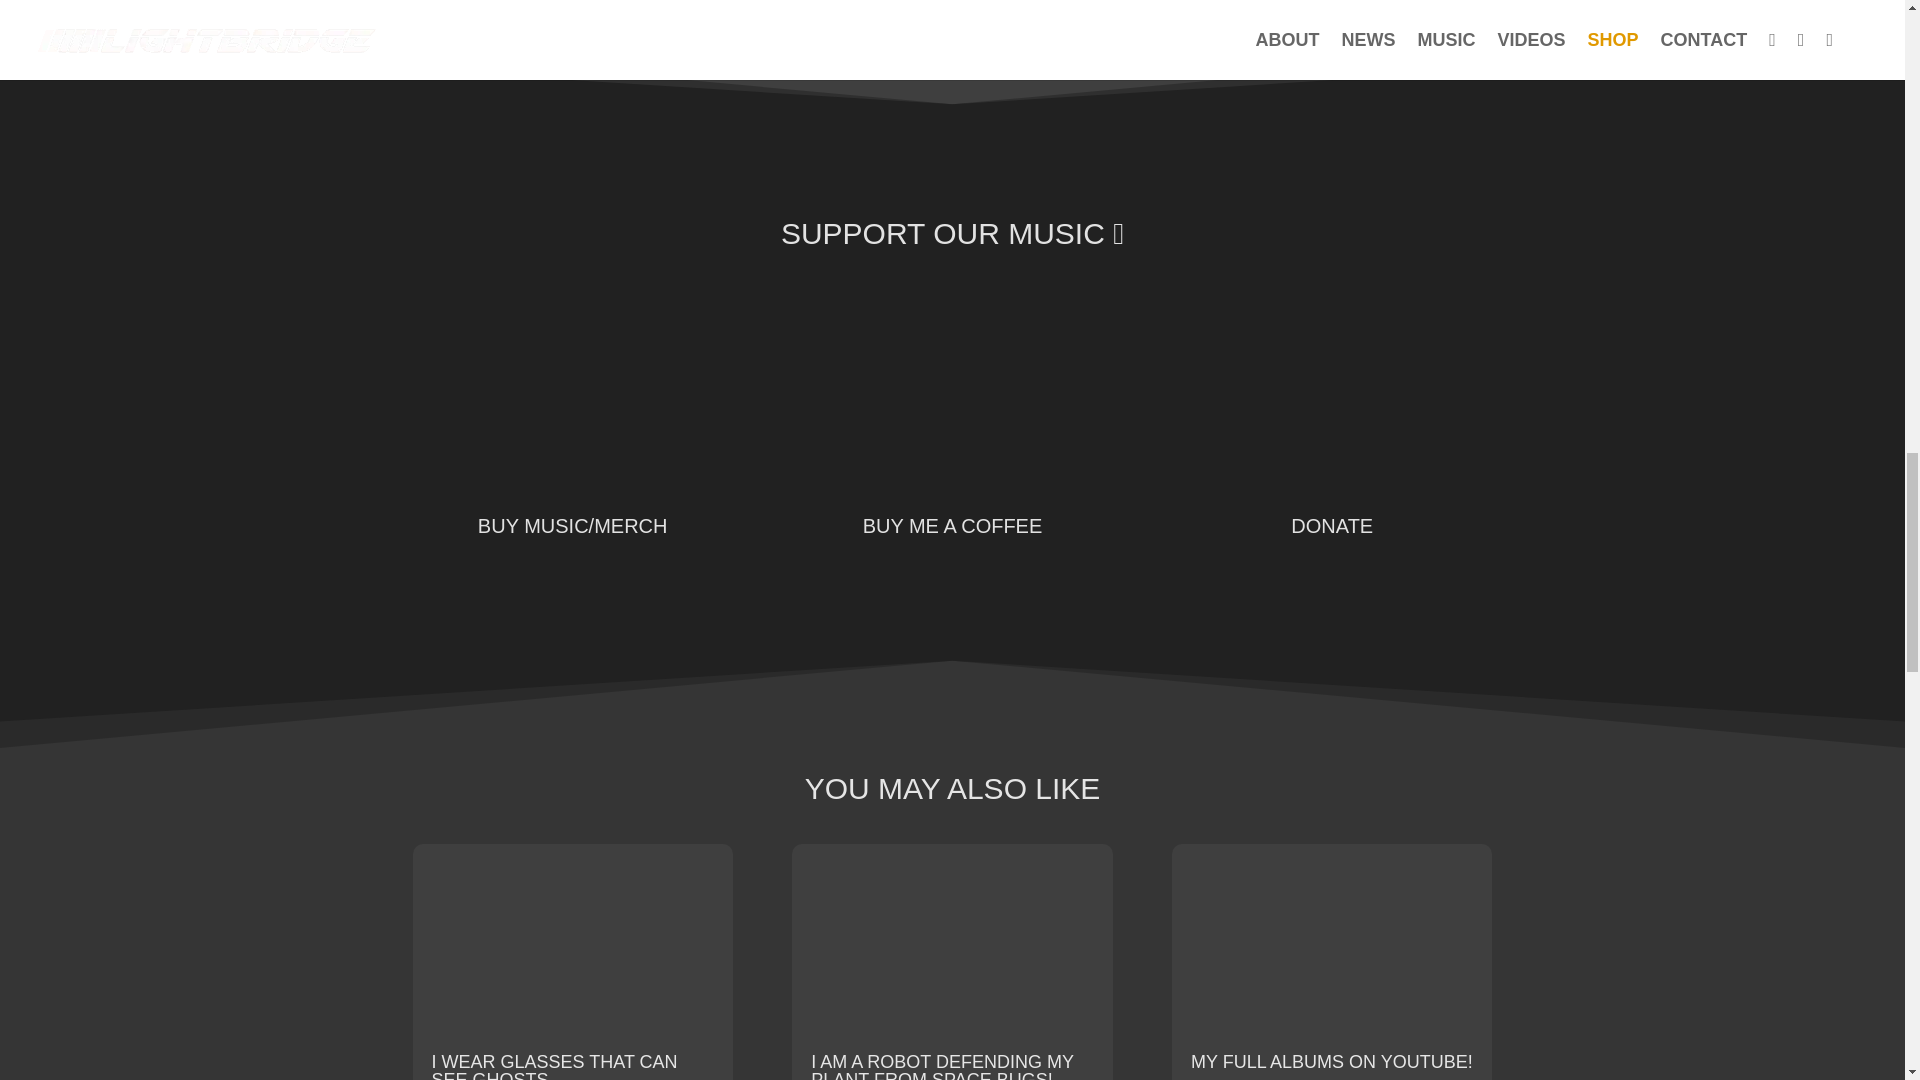 The image size is (1920, 1080). Describe the element at coordinates (1331, 1062) in the screenshot. I see `MY FULL ALBUMS ON YOUTUBE!` at that location.